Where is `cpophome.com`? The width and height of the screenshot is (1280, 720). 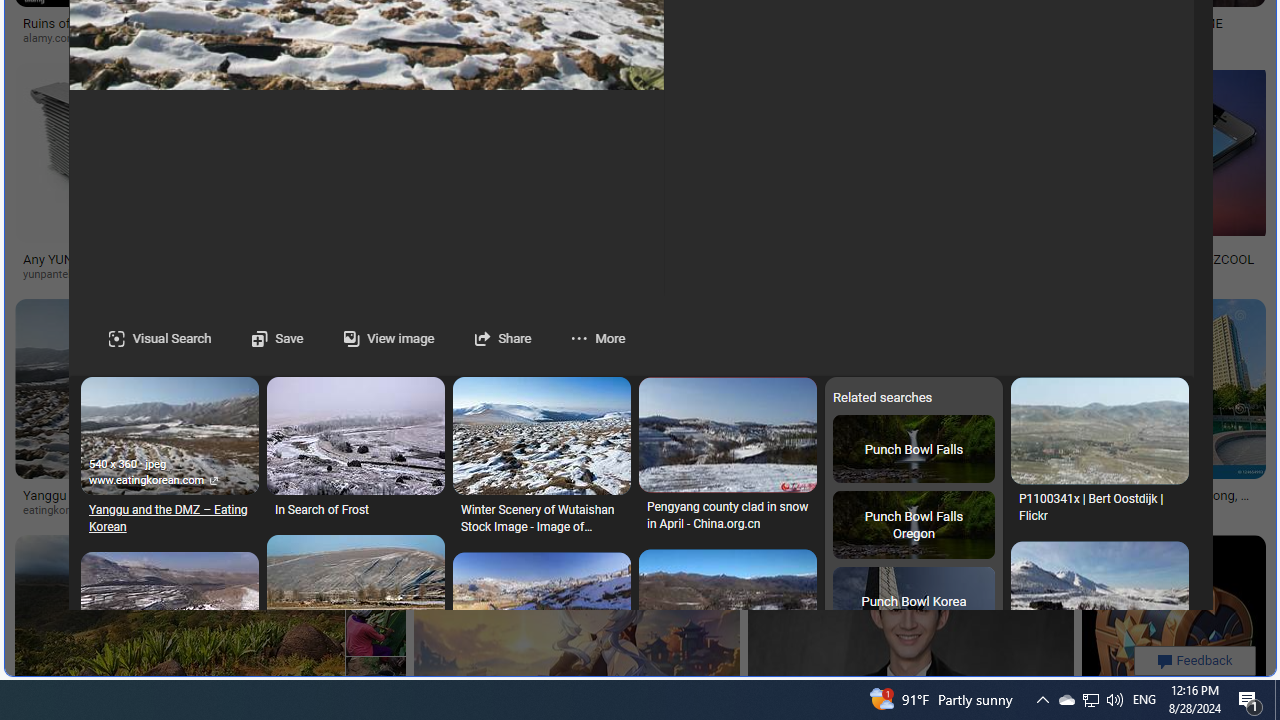
cpophome.com is located at coordinates (1054, 38).